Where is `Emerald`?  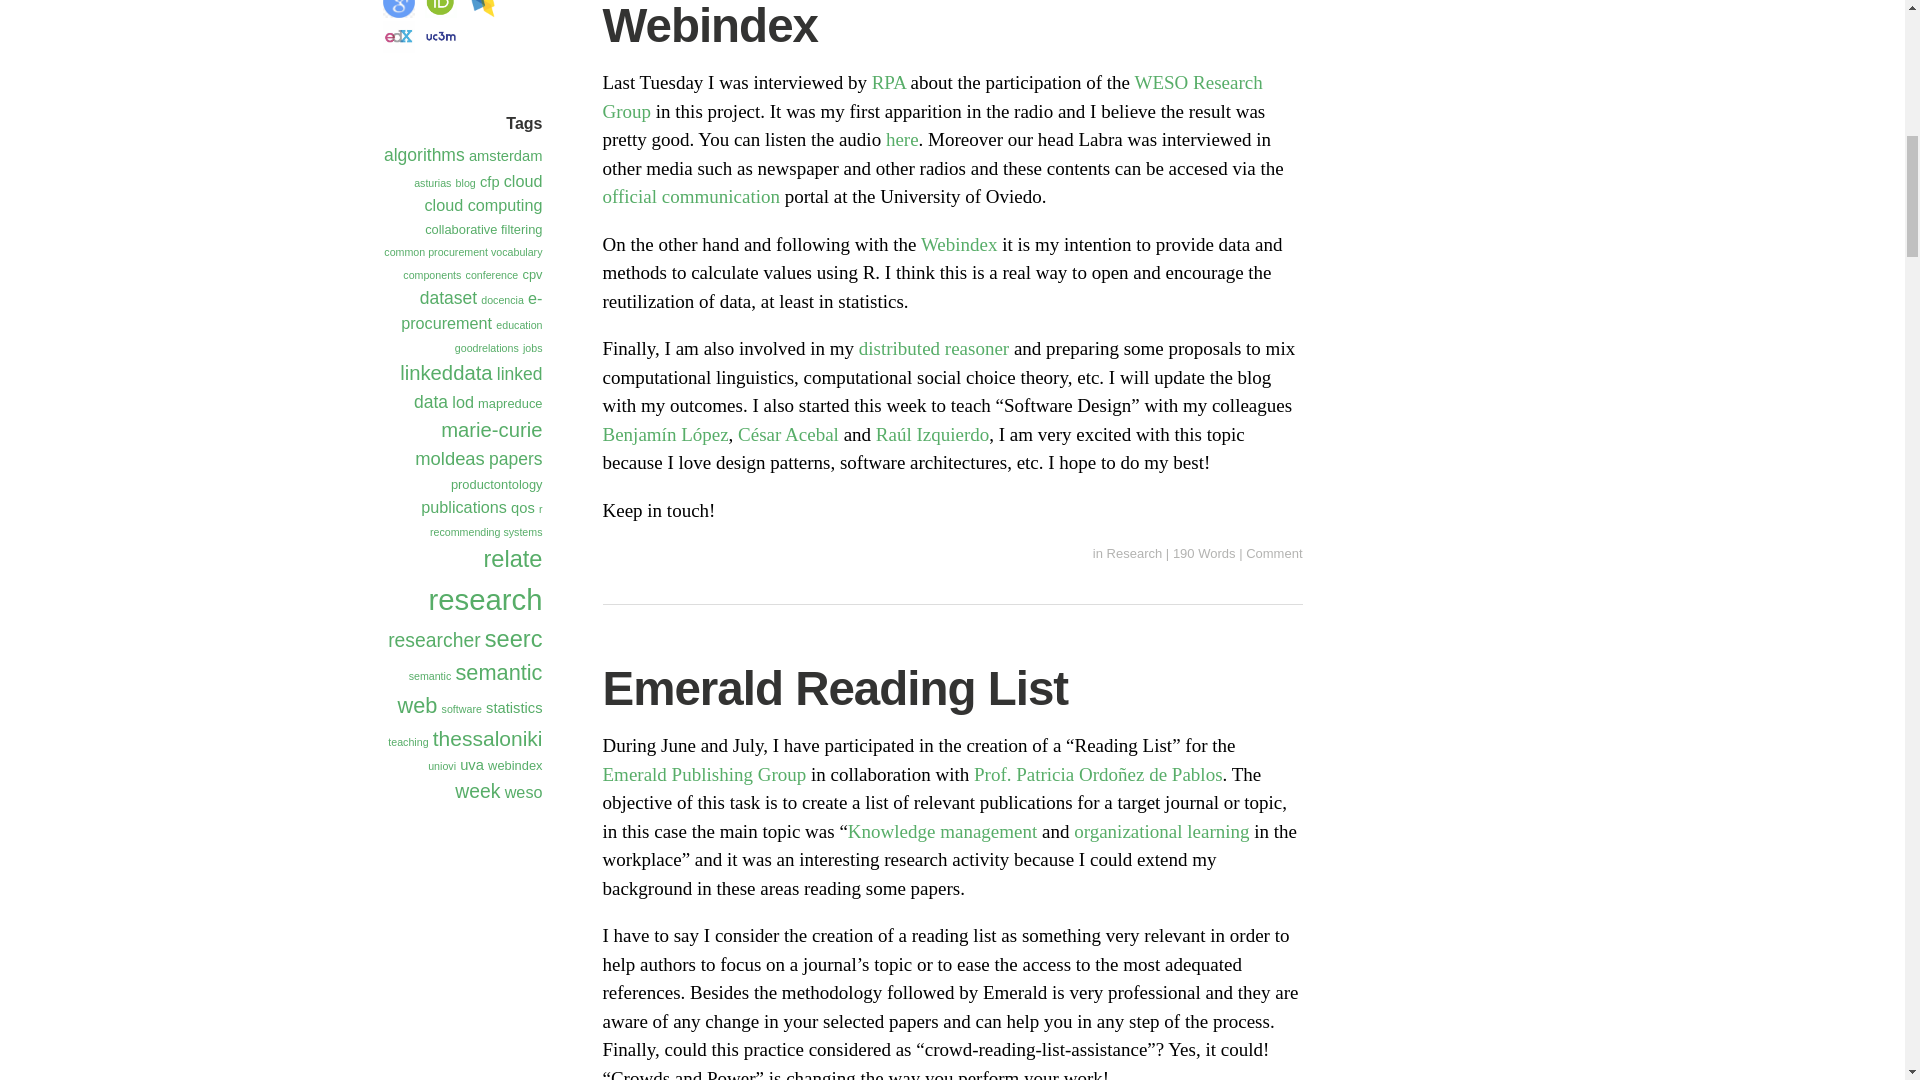 Emerald is located at coordinates (704, 774).